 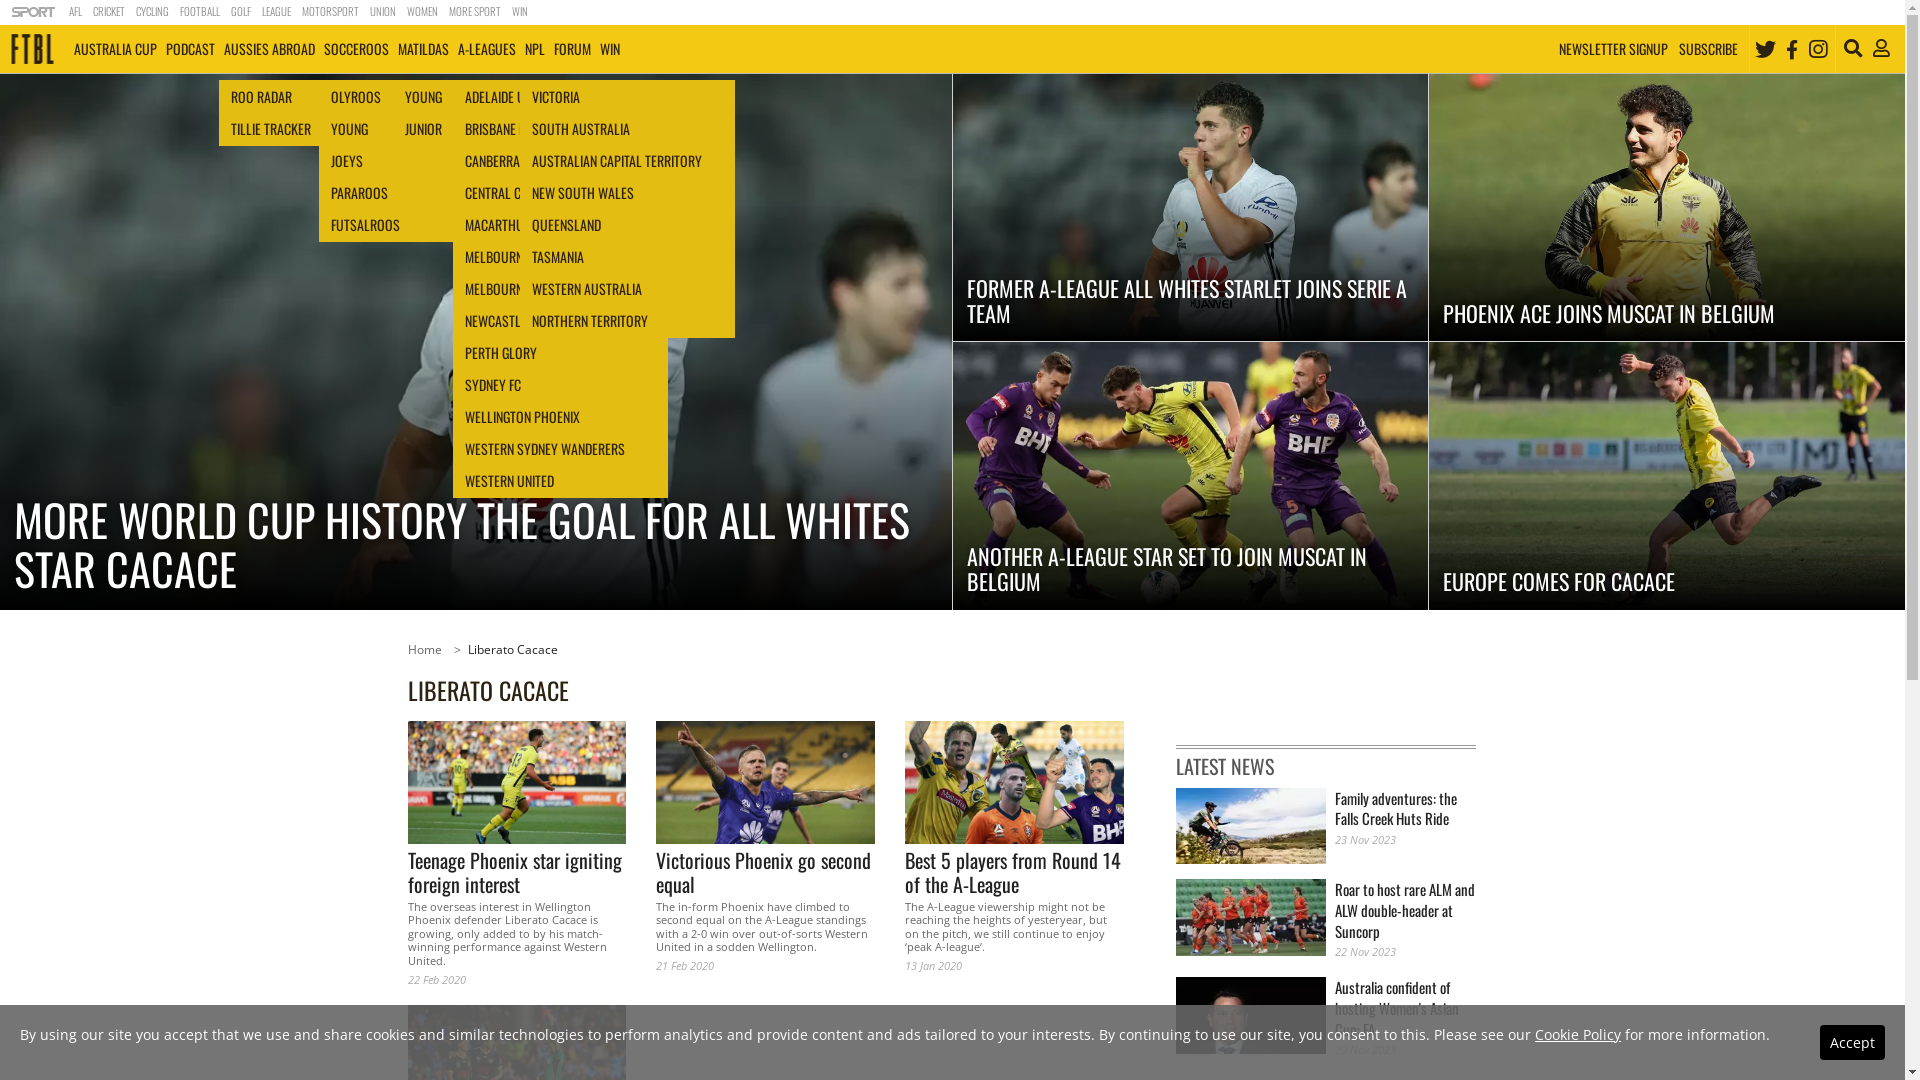 I want to click on BRISBANE ROAR, so click(x=560, y=129).